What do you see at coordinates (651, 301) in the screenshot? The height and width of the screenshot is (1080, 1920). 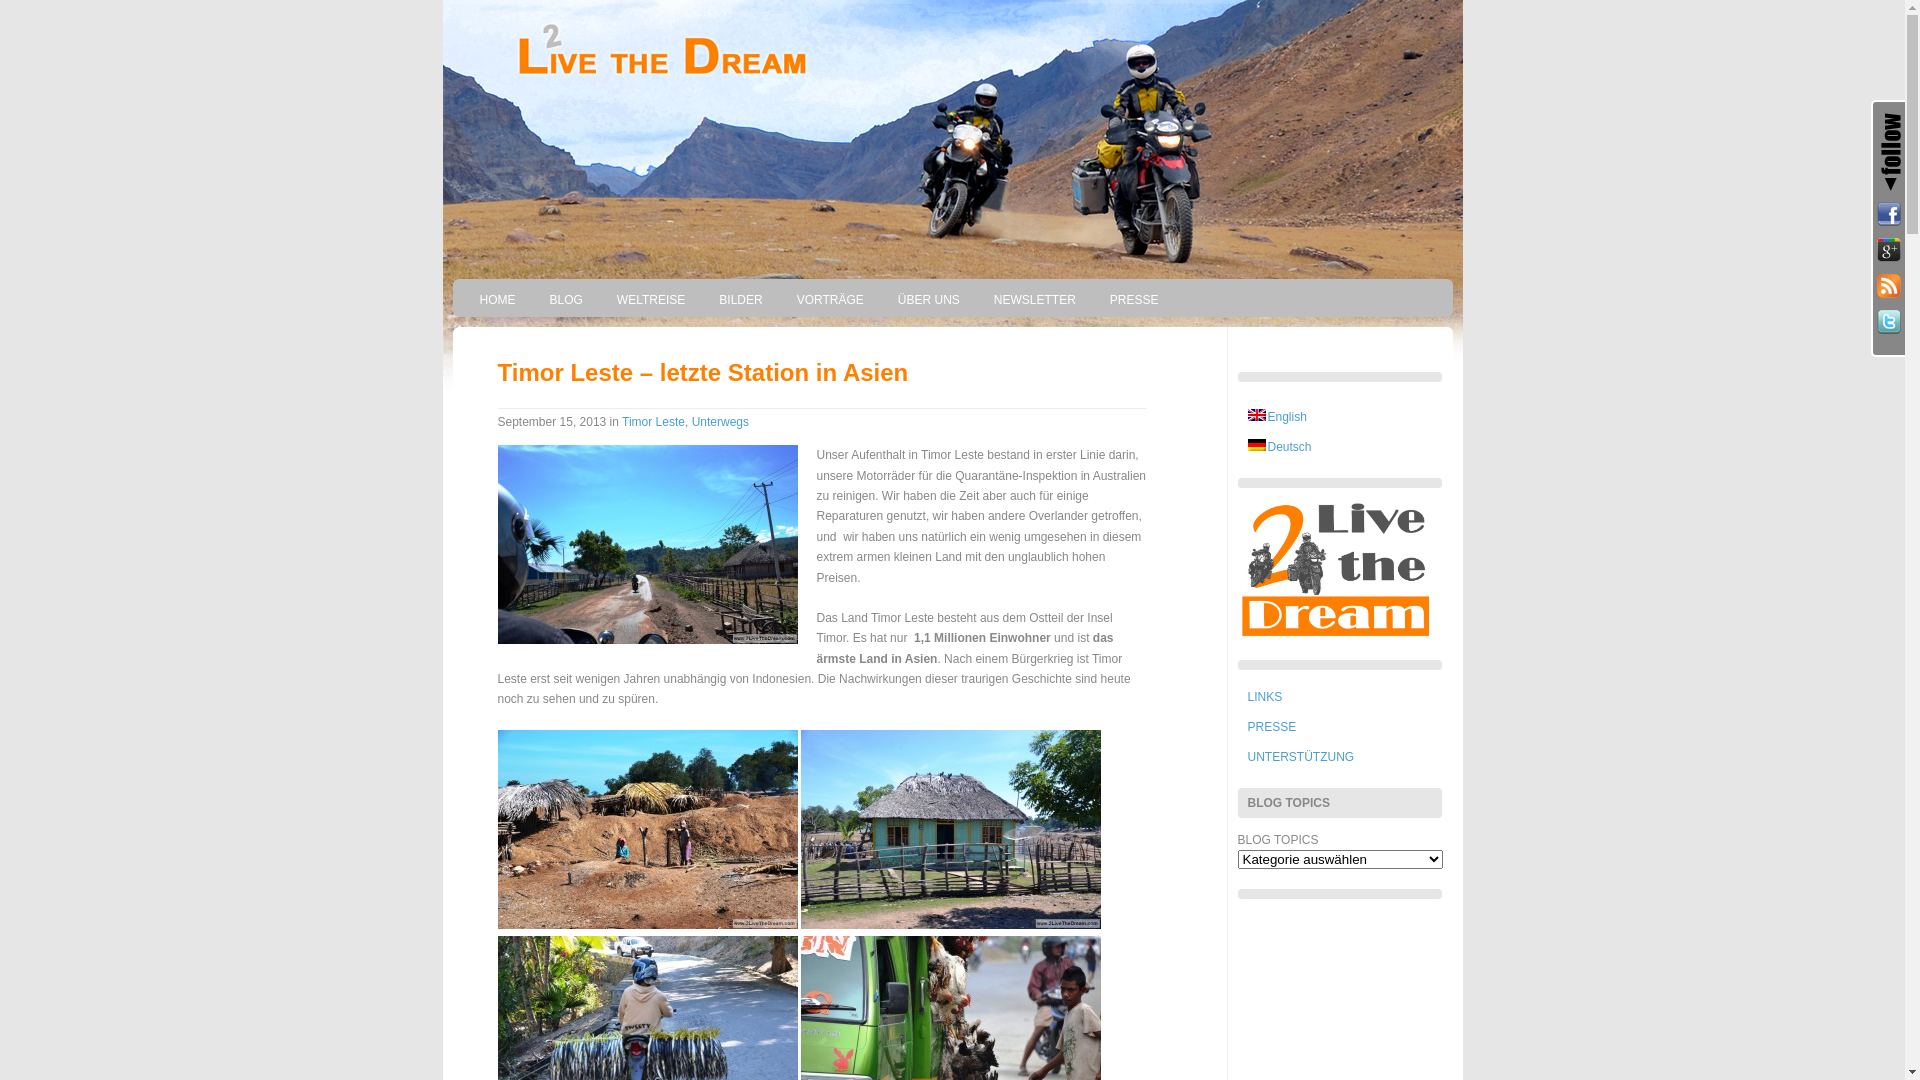 I see `WELTREISE` at bounding box center [651, 301].